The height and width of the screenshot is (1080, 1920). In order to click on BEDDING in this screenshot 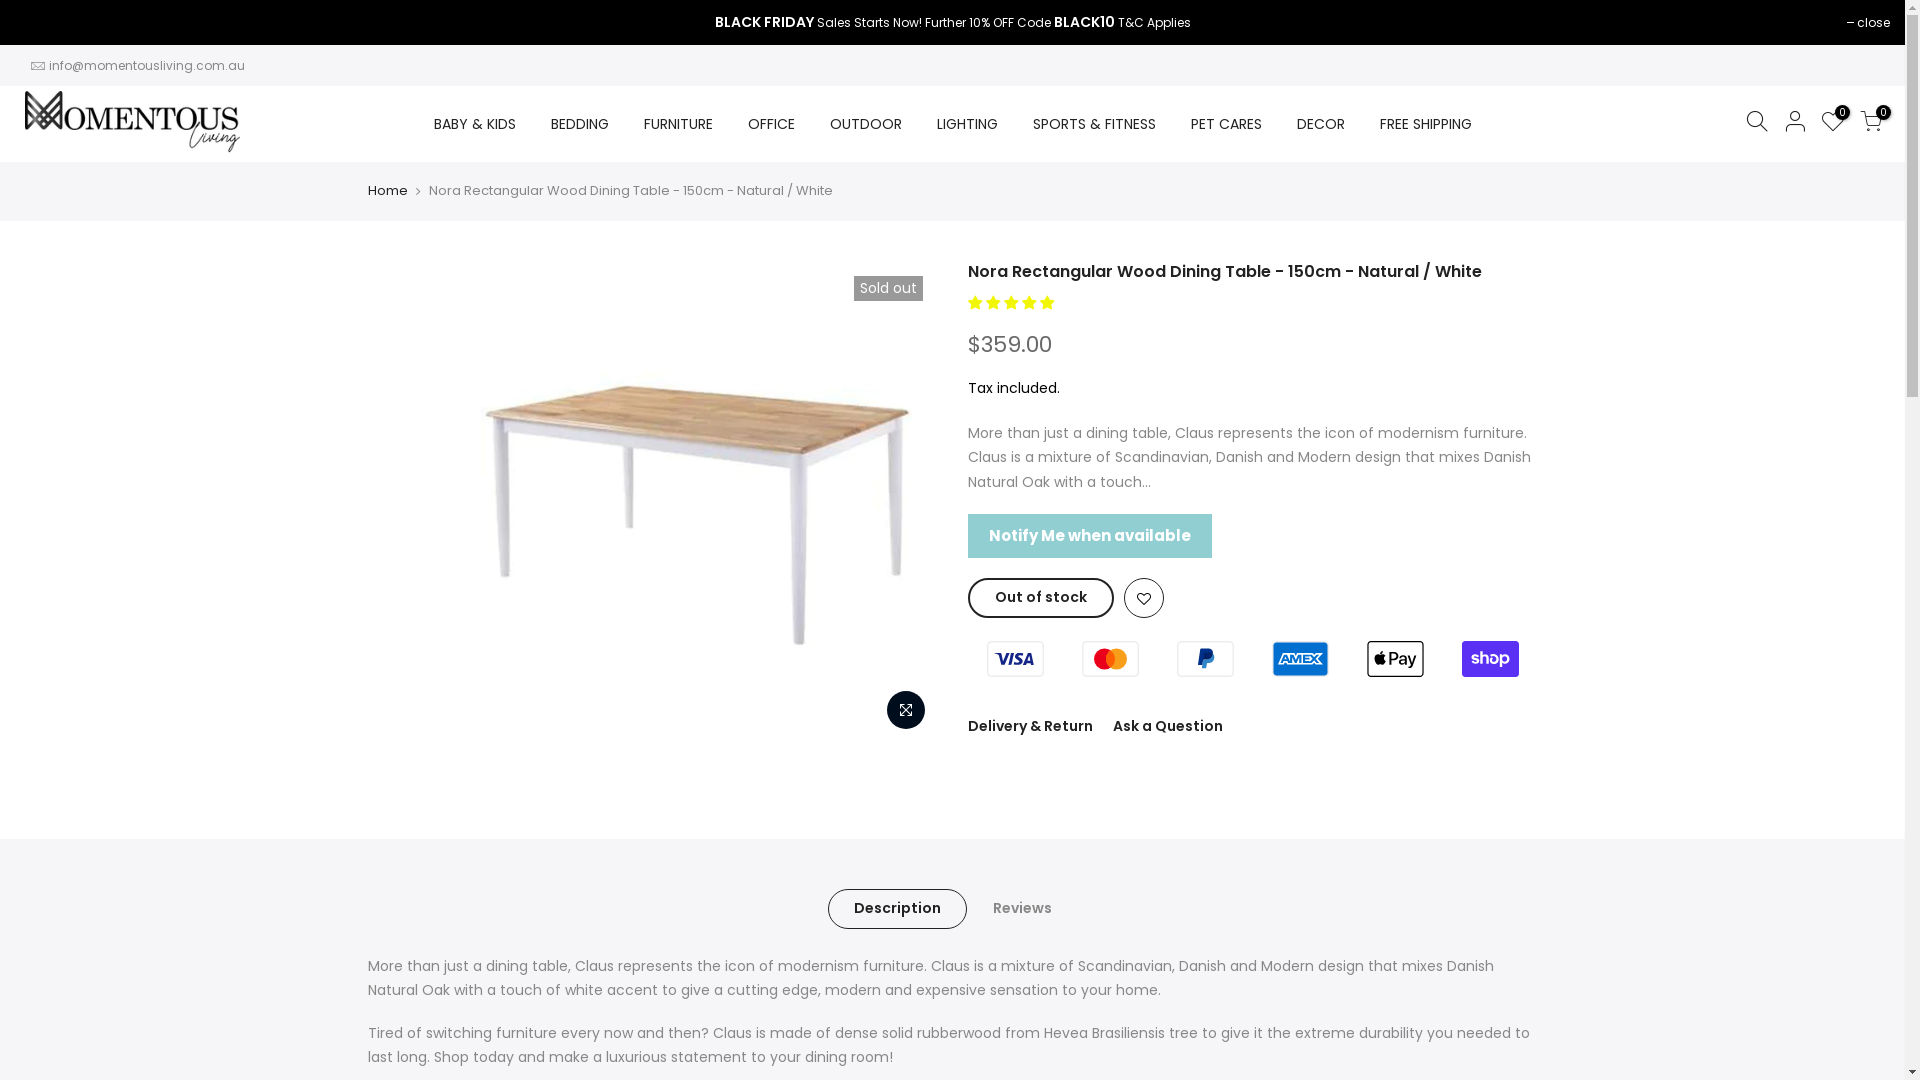, I will do `click(580, 124)`.